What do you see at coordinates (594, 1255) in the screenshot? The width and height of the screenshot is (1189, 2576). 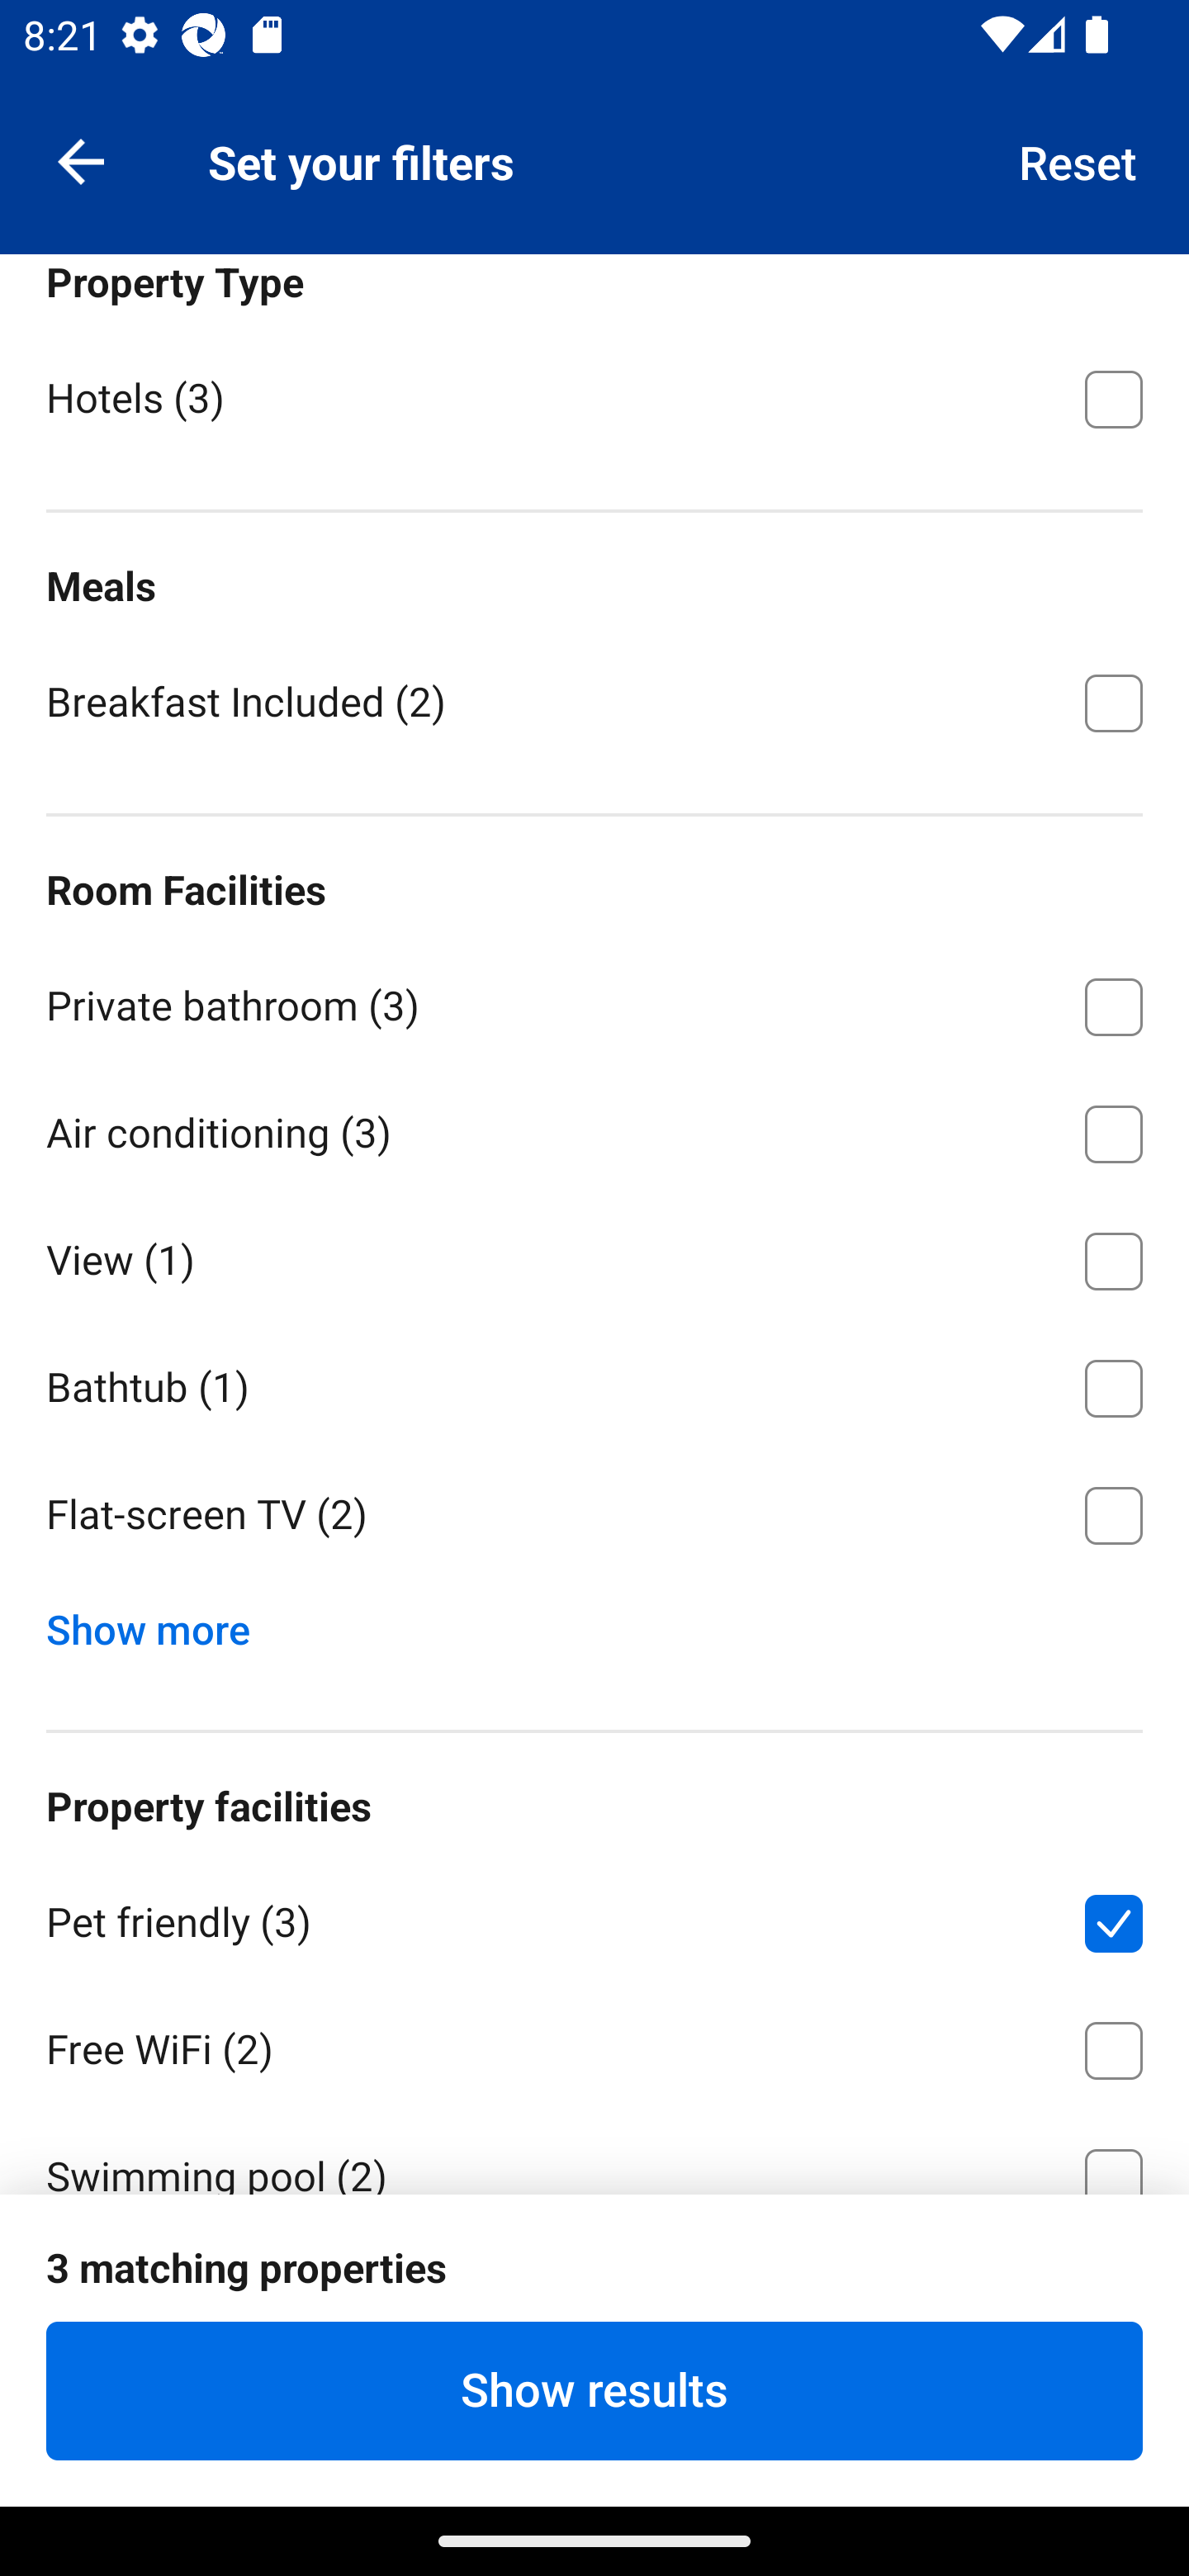 I see `View ⁦(1)` at bounding box center [594, 1255].